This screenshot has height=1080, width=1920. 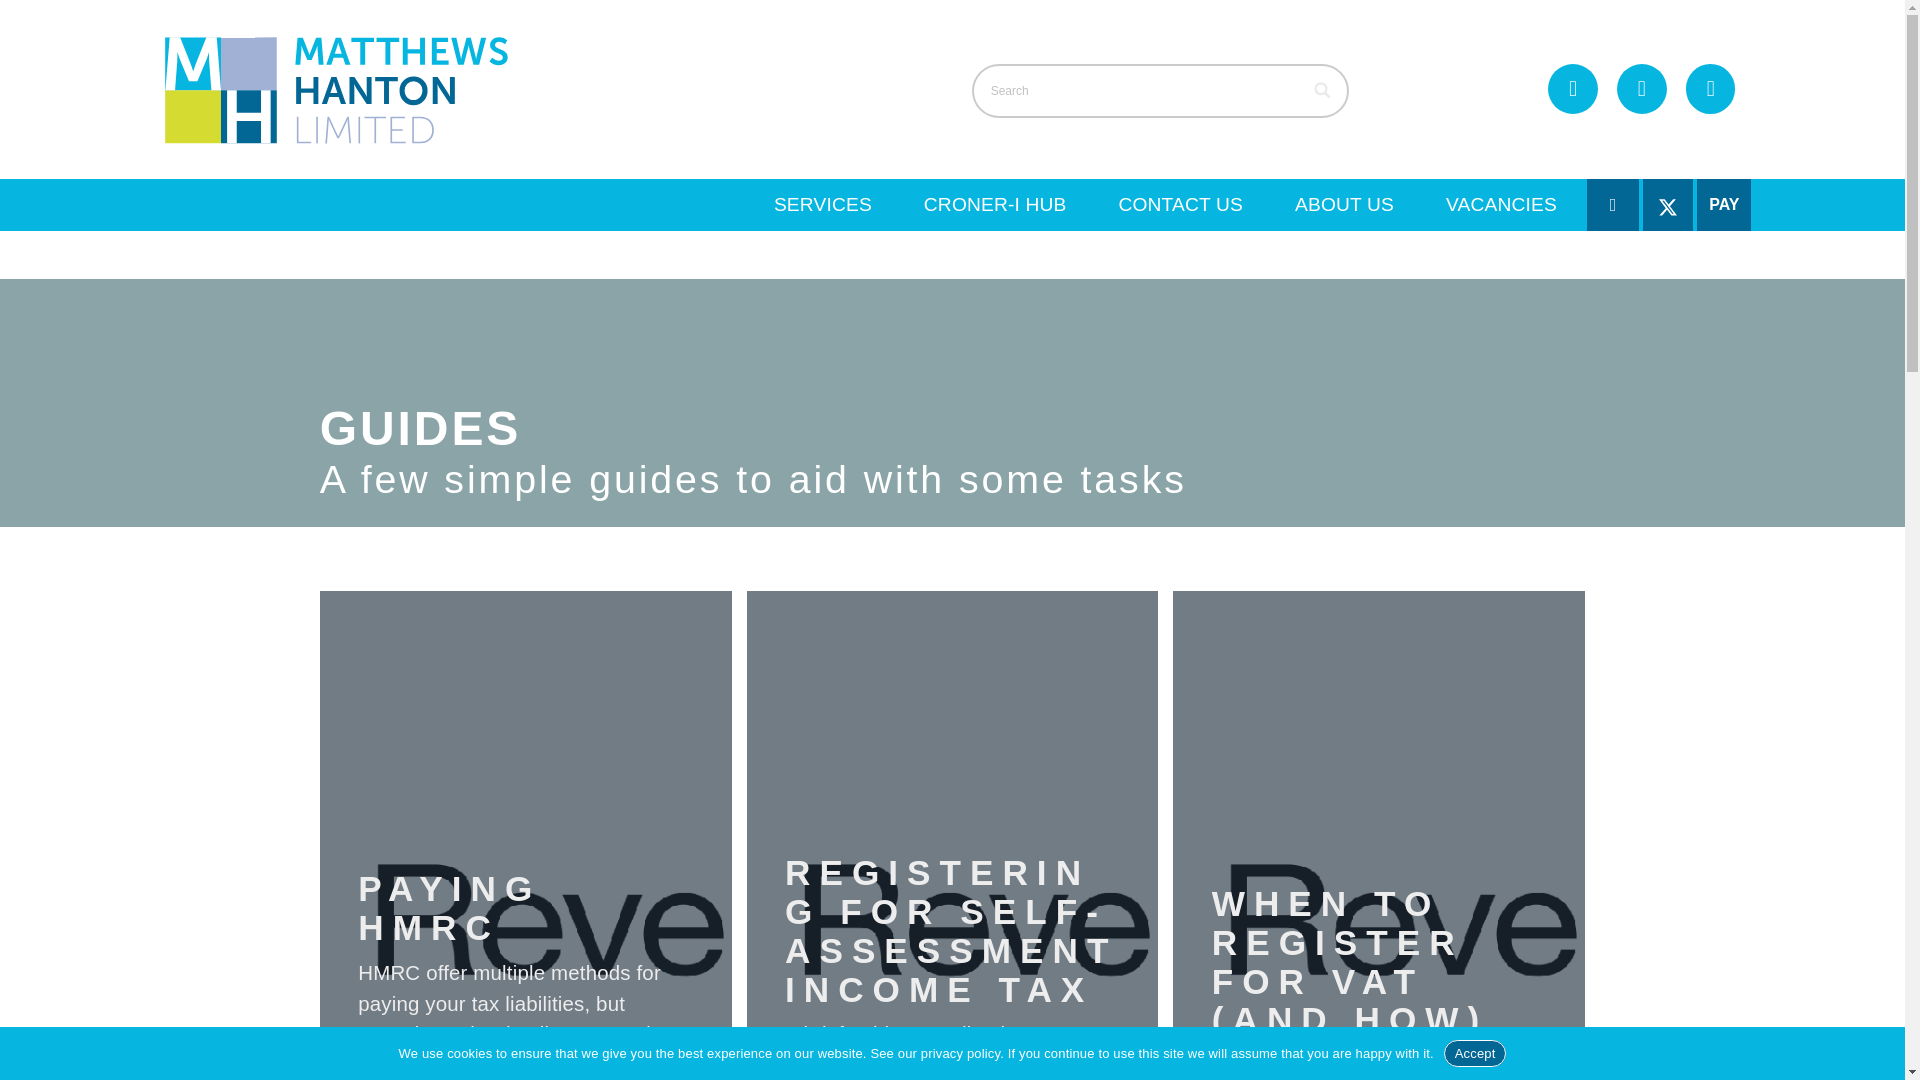 What do you see at coordinates (1710, 88) in the screenshot?
I see `Location` at bounding box center [1710, 88].